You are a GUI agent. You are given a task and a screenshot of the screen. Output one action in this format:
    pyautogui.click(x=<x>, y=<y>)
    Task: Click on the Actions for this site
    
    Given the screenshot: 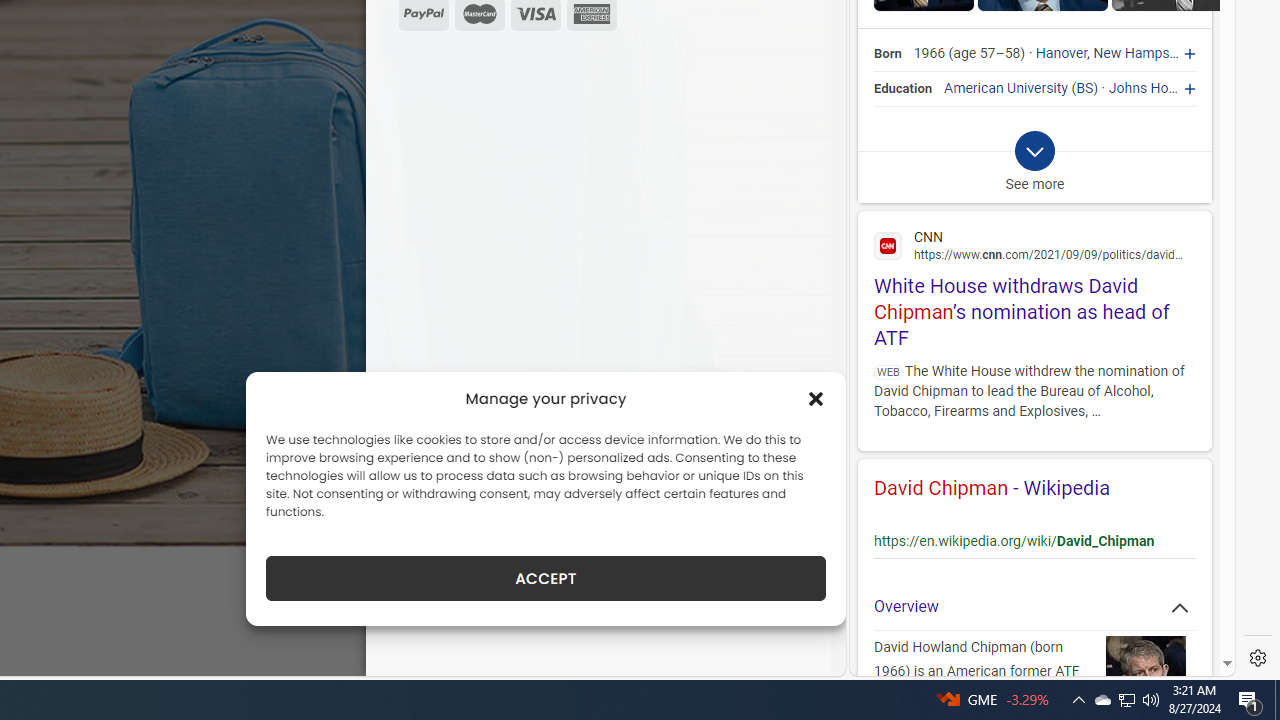 What is the action you would take?
    pyautogui.click(x=1164, y=526)
    